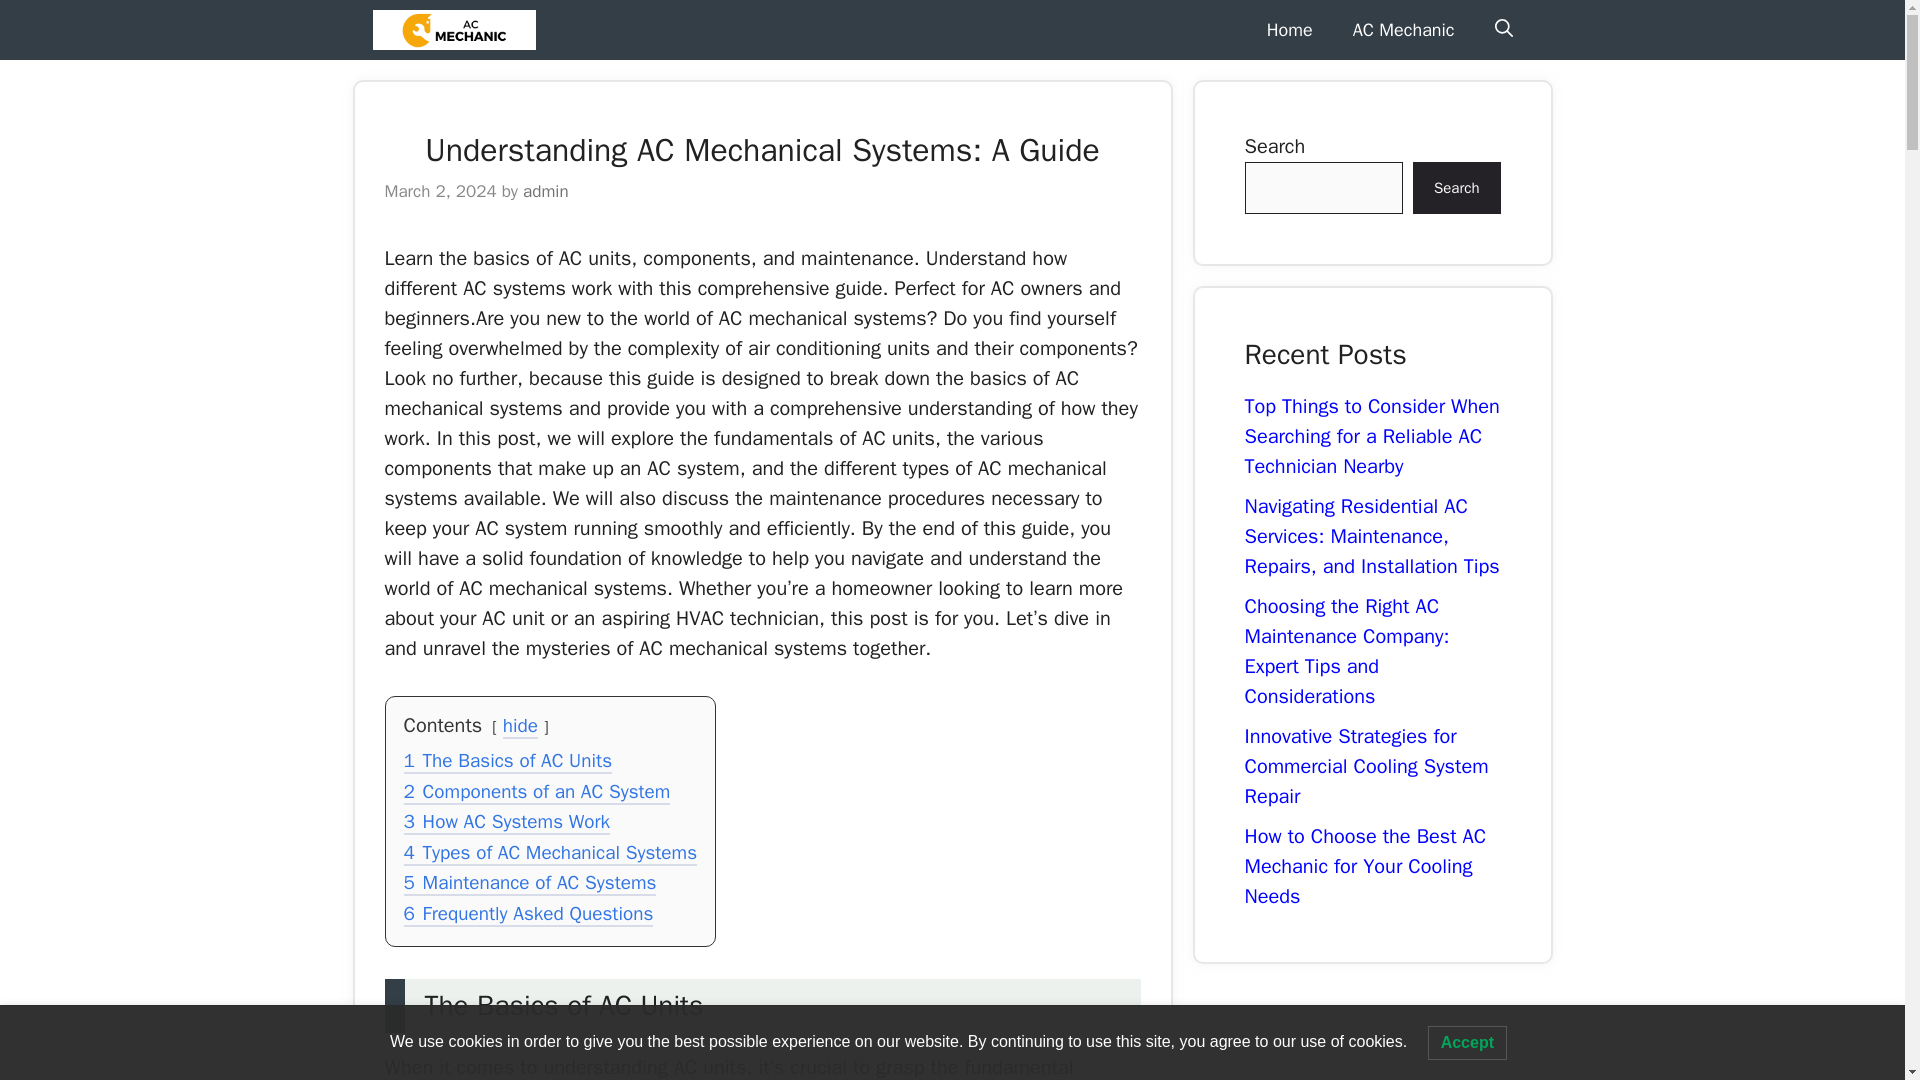 The image size is (1920, 1080). Describe the element at coordinates (528, 914) in the screenshot. I see `6 Frequently Asked Questions` at that location.